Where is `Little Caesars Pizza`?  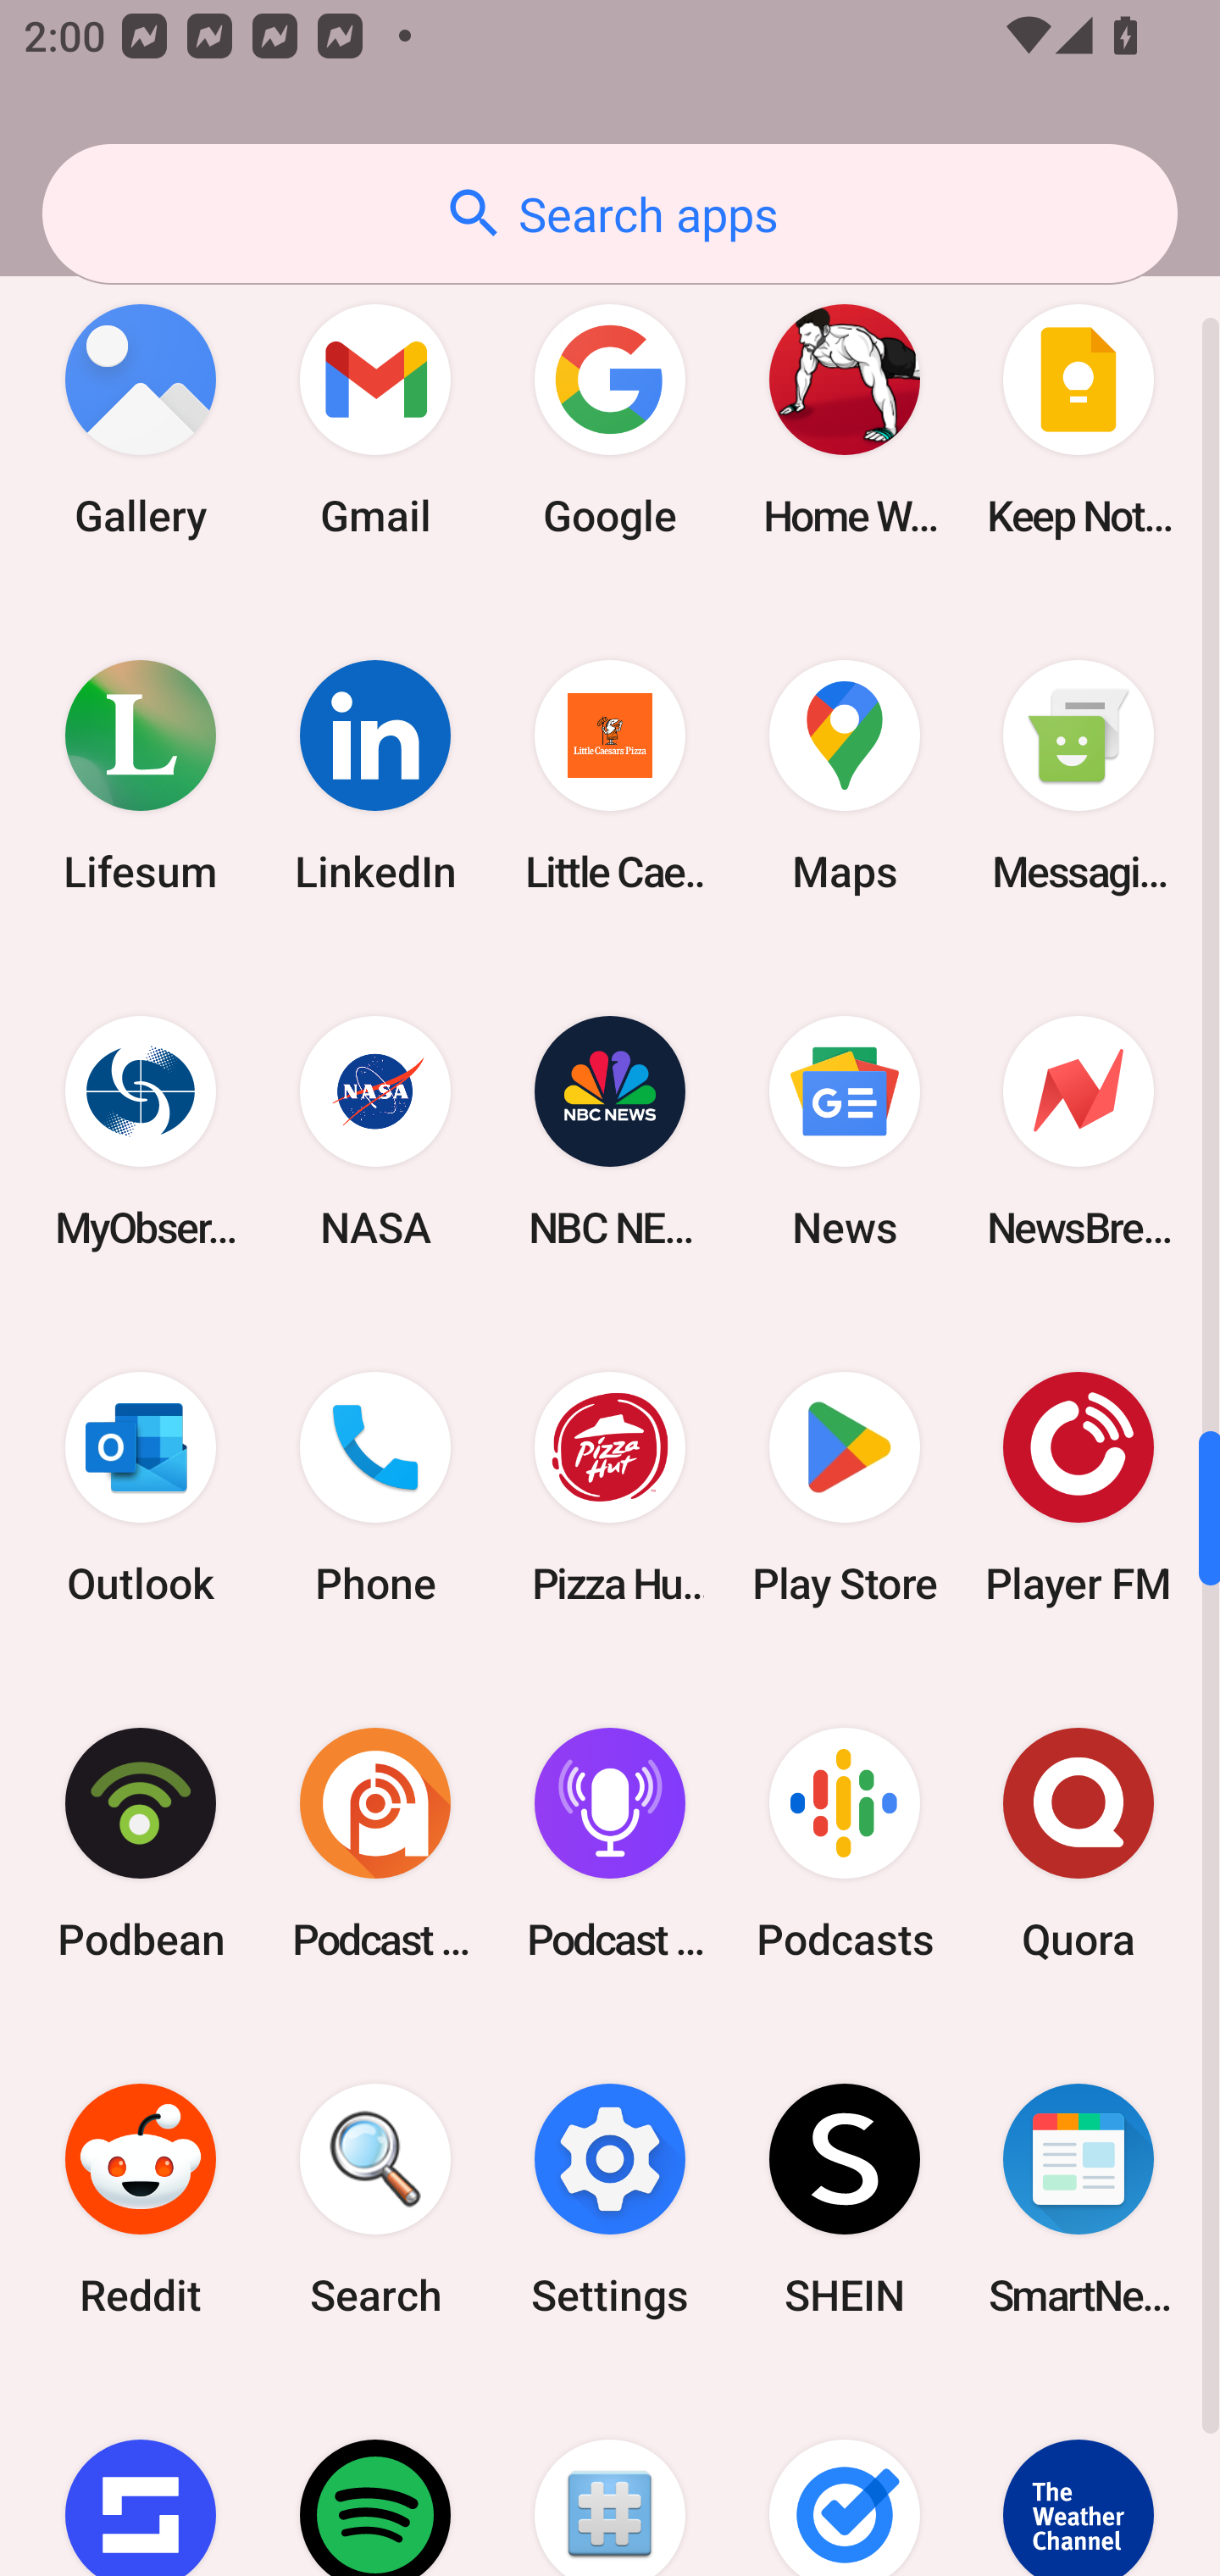 Little Caesars Pizza is located at coordinates (610, 774).